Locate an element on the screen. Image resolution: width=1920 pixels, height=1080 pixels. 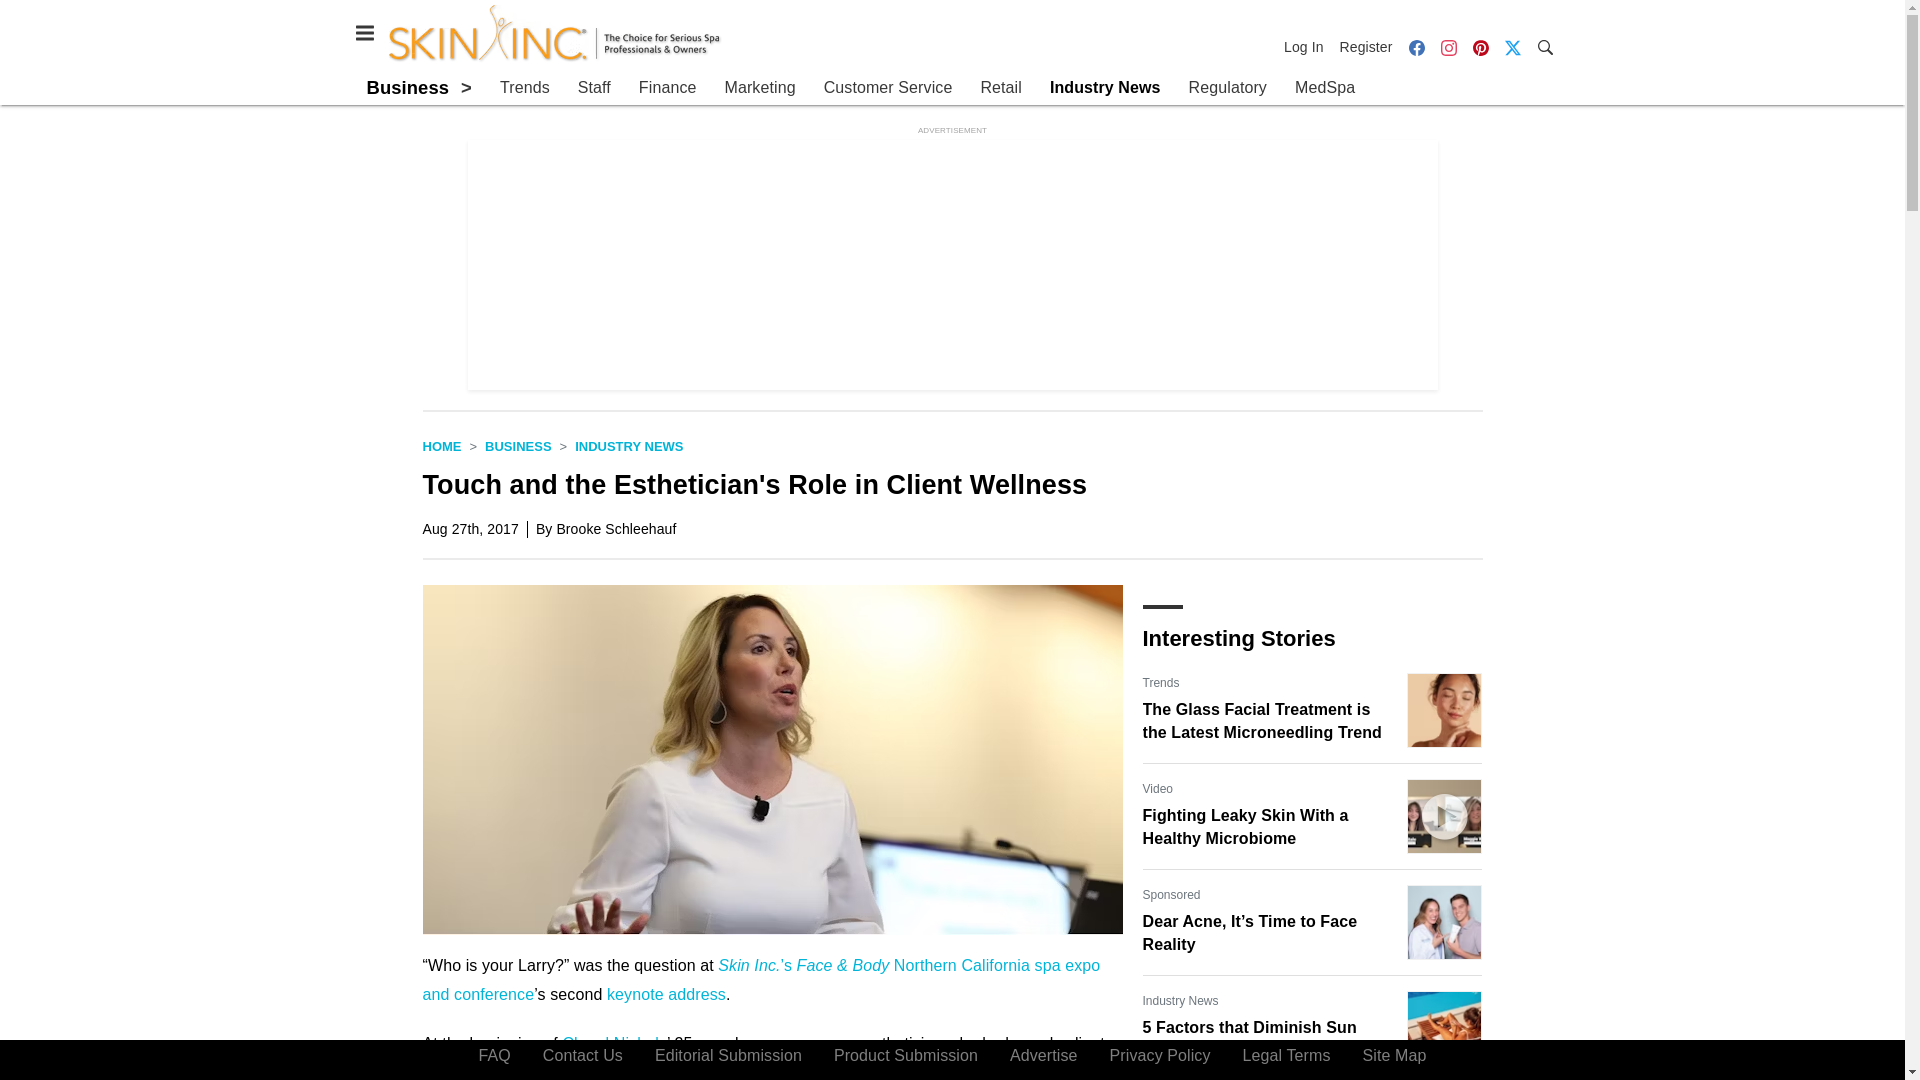
Instagram icon is located at coordinates (1448, 48).